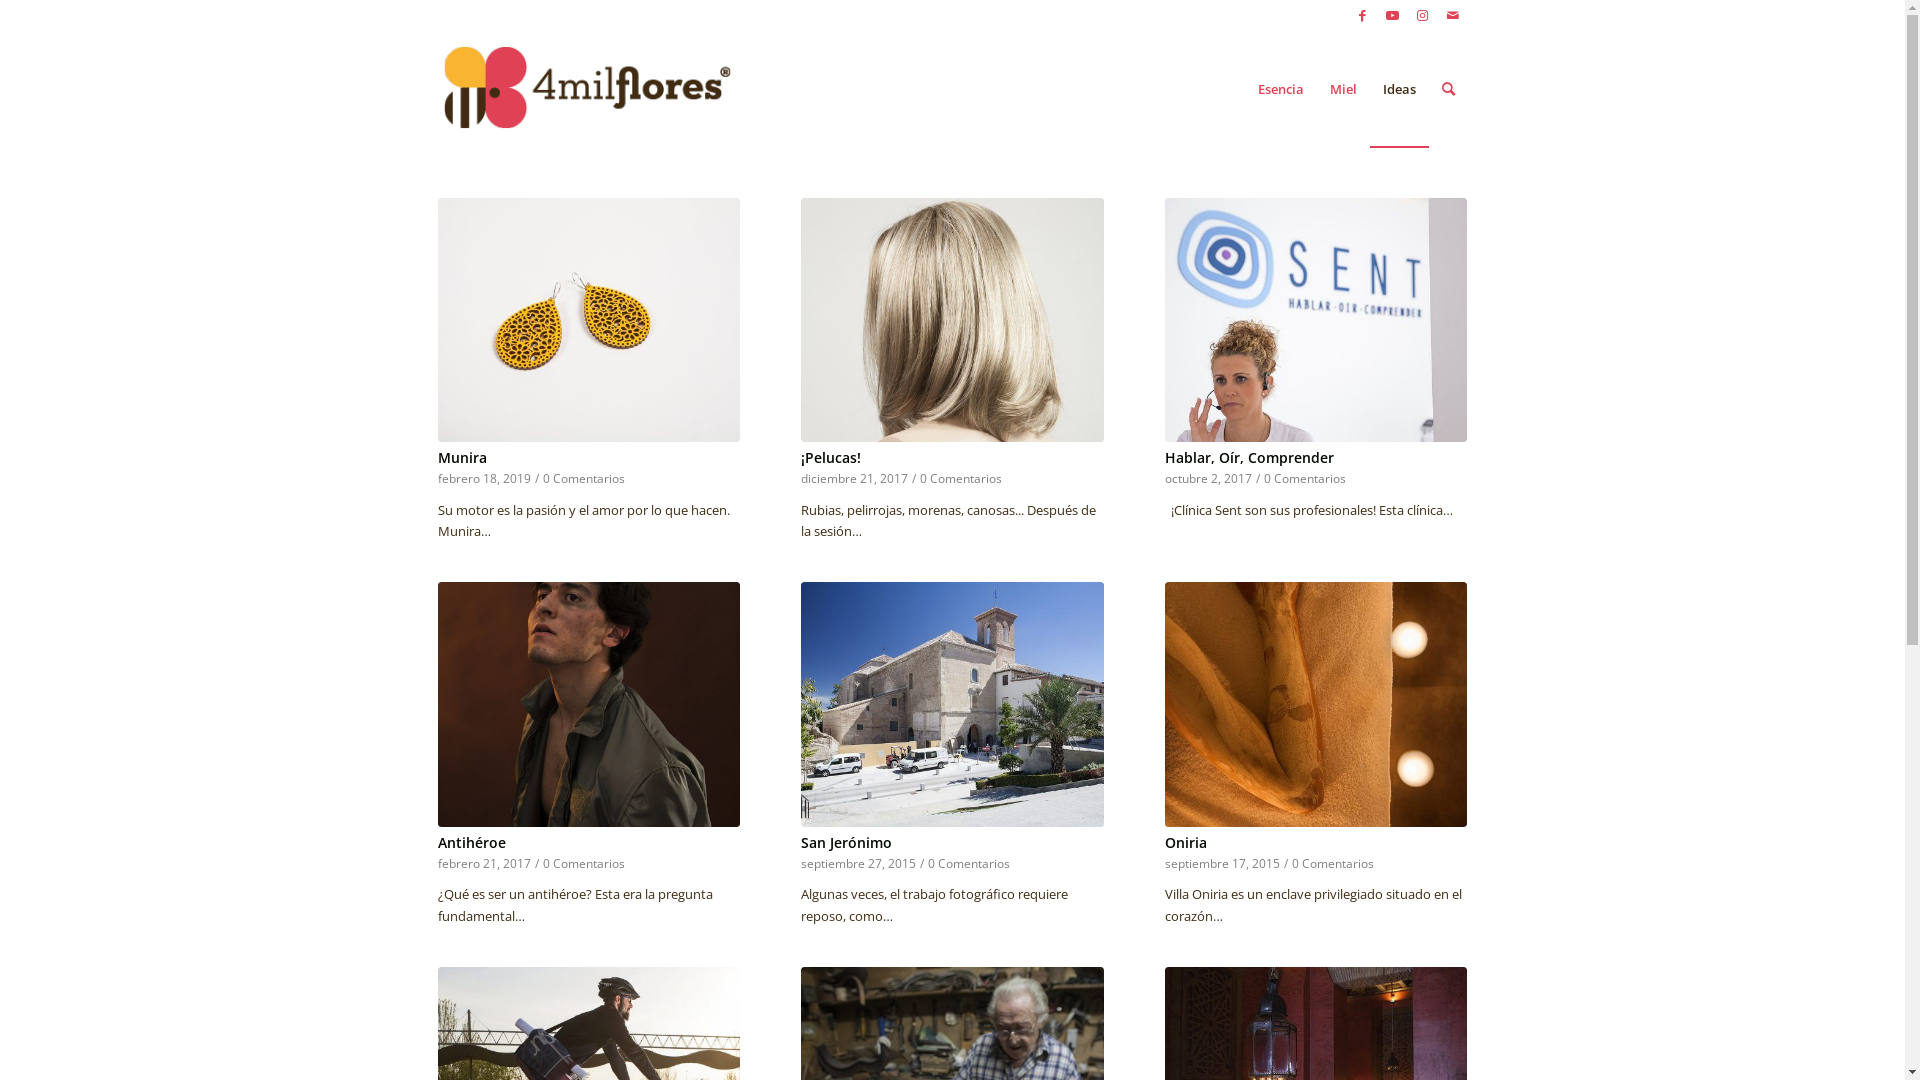  What do you see at coordinates (1392, 15) in the screenshot?
I see `Youtube` at bounding box center [1392, 15].